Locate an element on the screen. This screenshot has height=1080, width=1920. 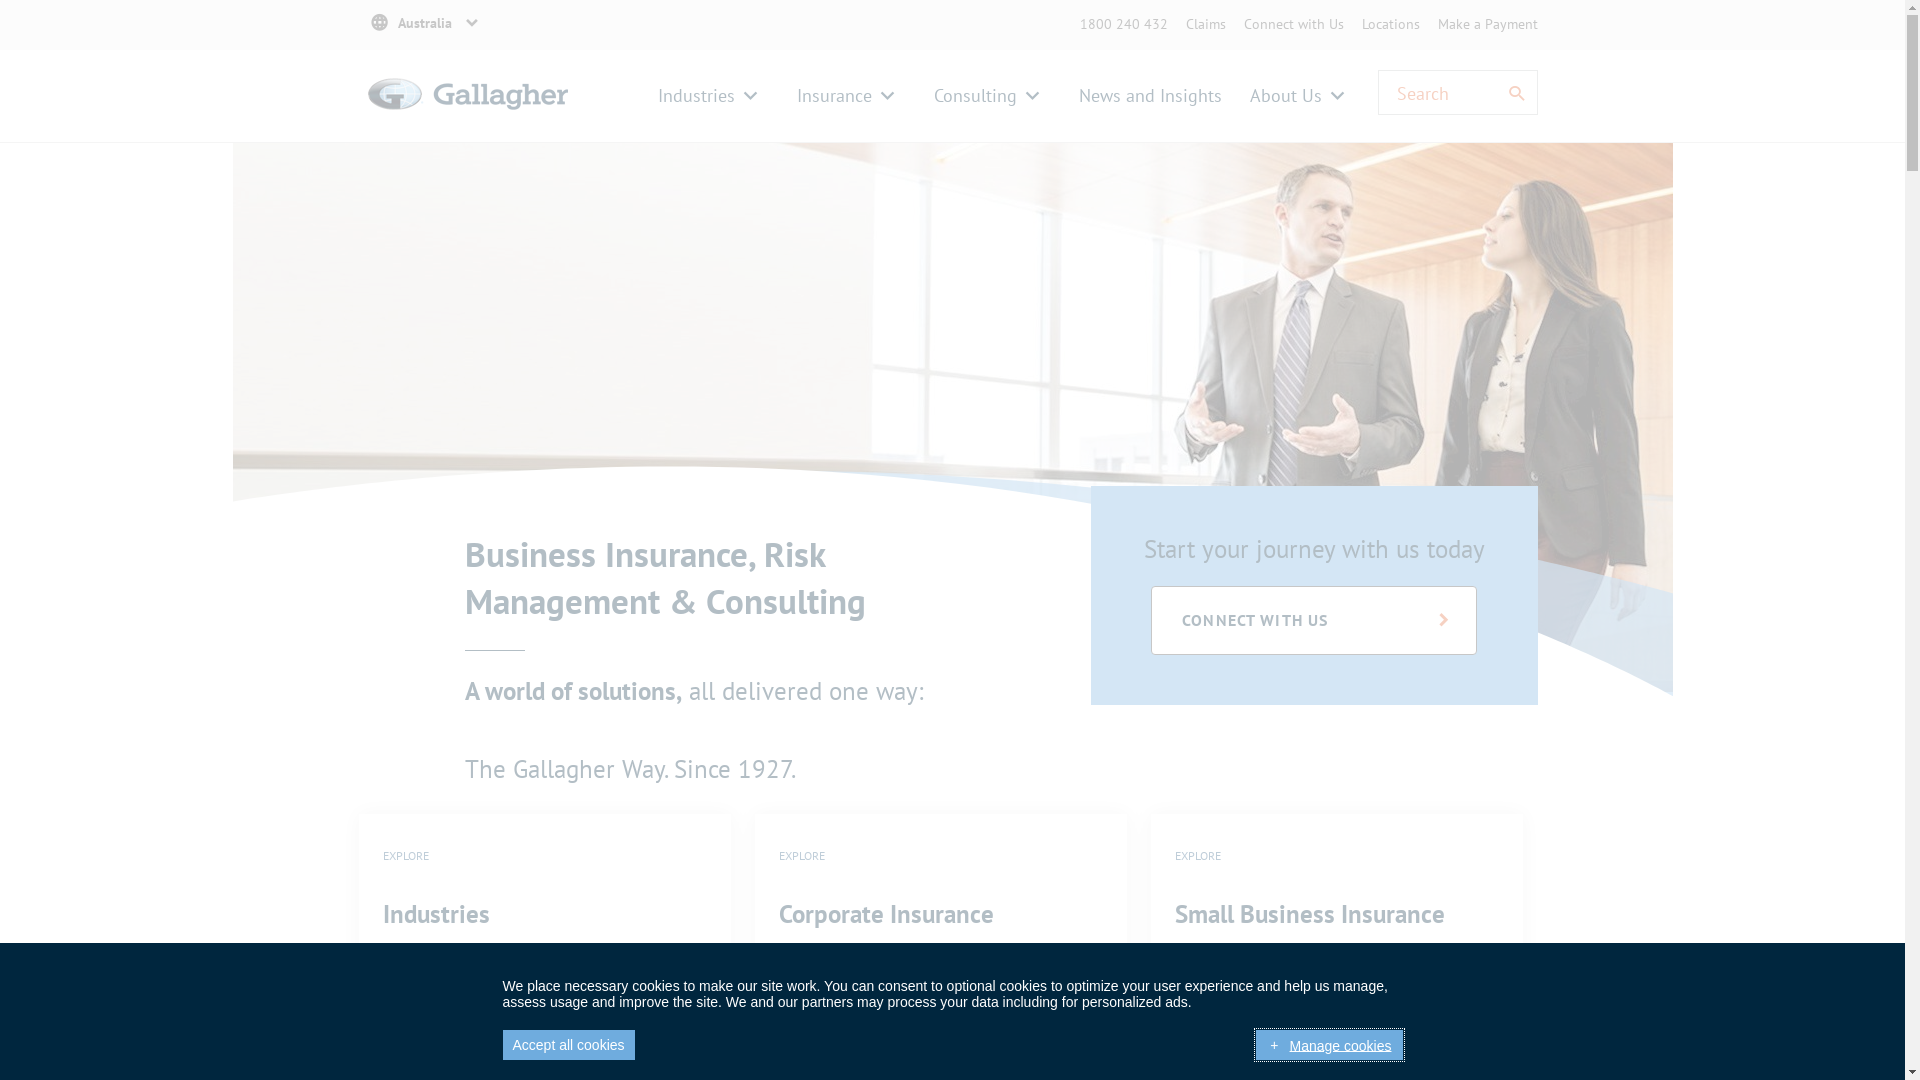
Claims is located at coordinates (1206, 24).